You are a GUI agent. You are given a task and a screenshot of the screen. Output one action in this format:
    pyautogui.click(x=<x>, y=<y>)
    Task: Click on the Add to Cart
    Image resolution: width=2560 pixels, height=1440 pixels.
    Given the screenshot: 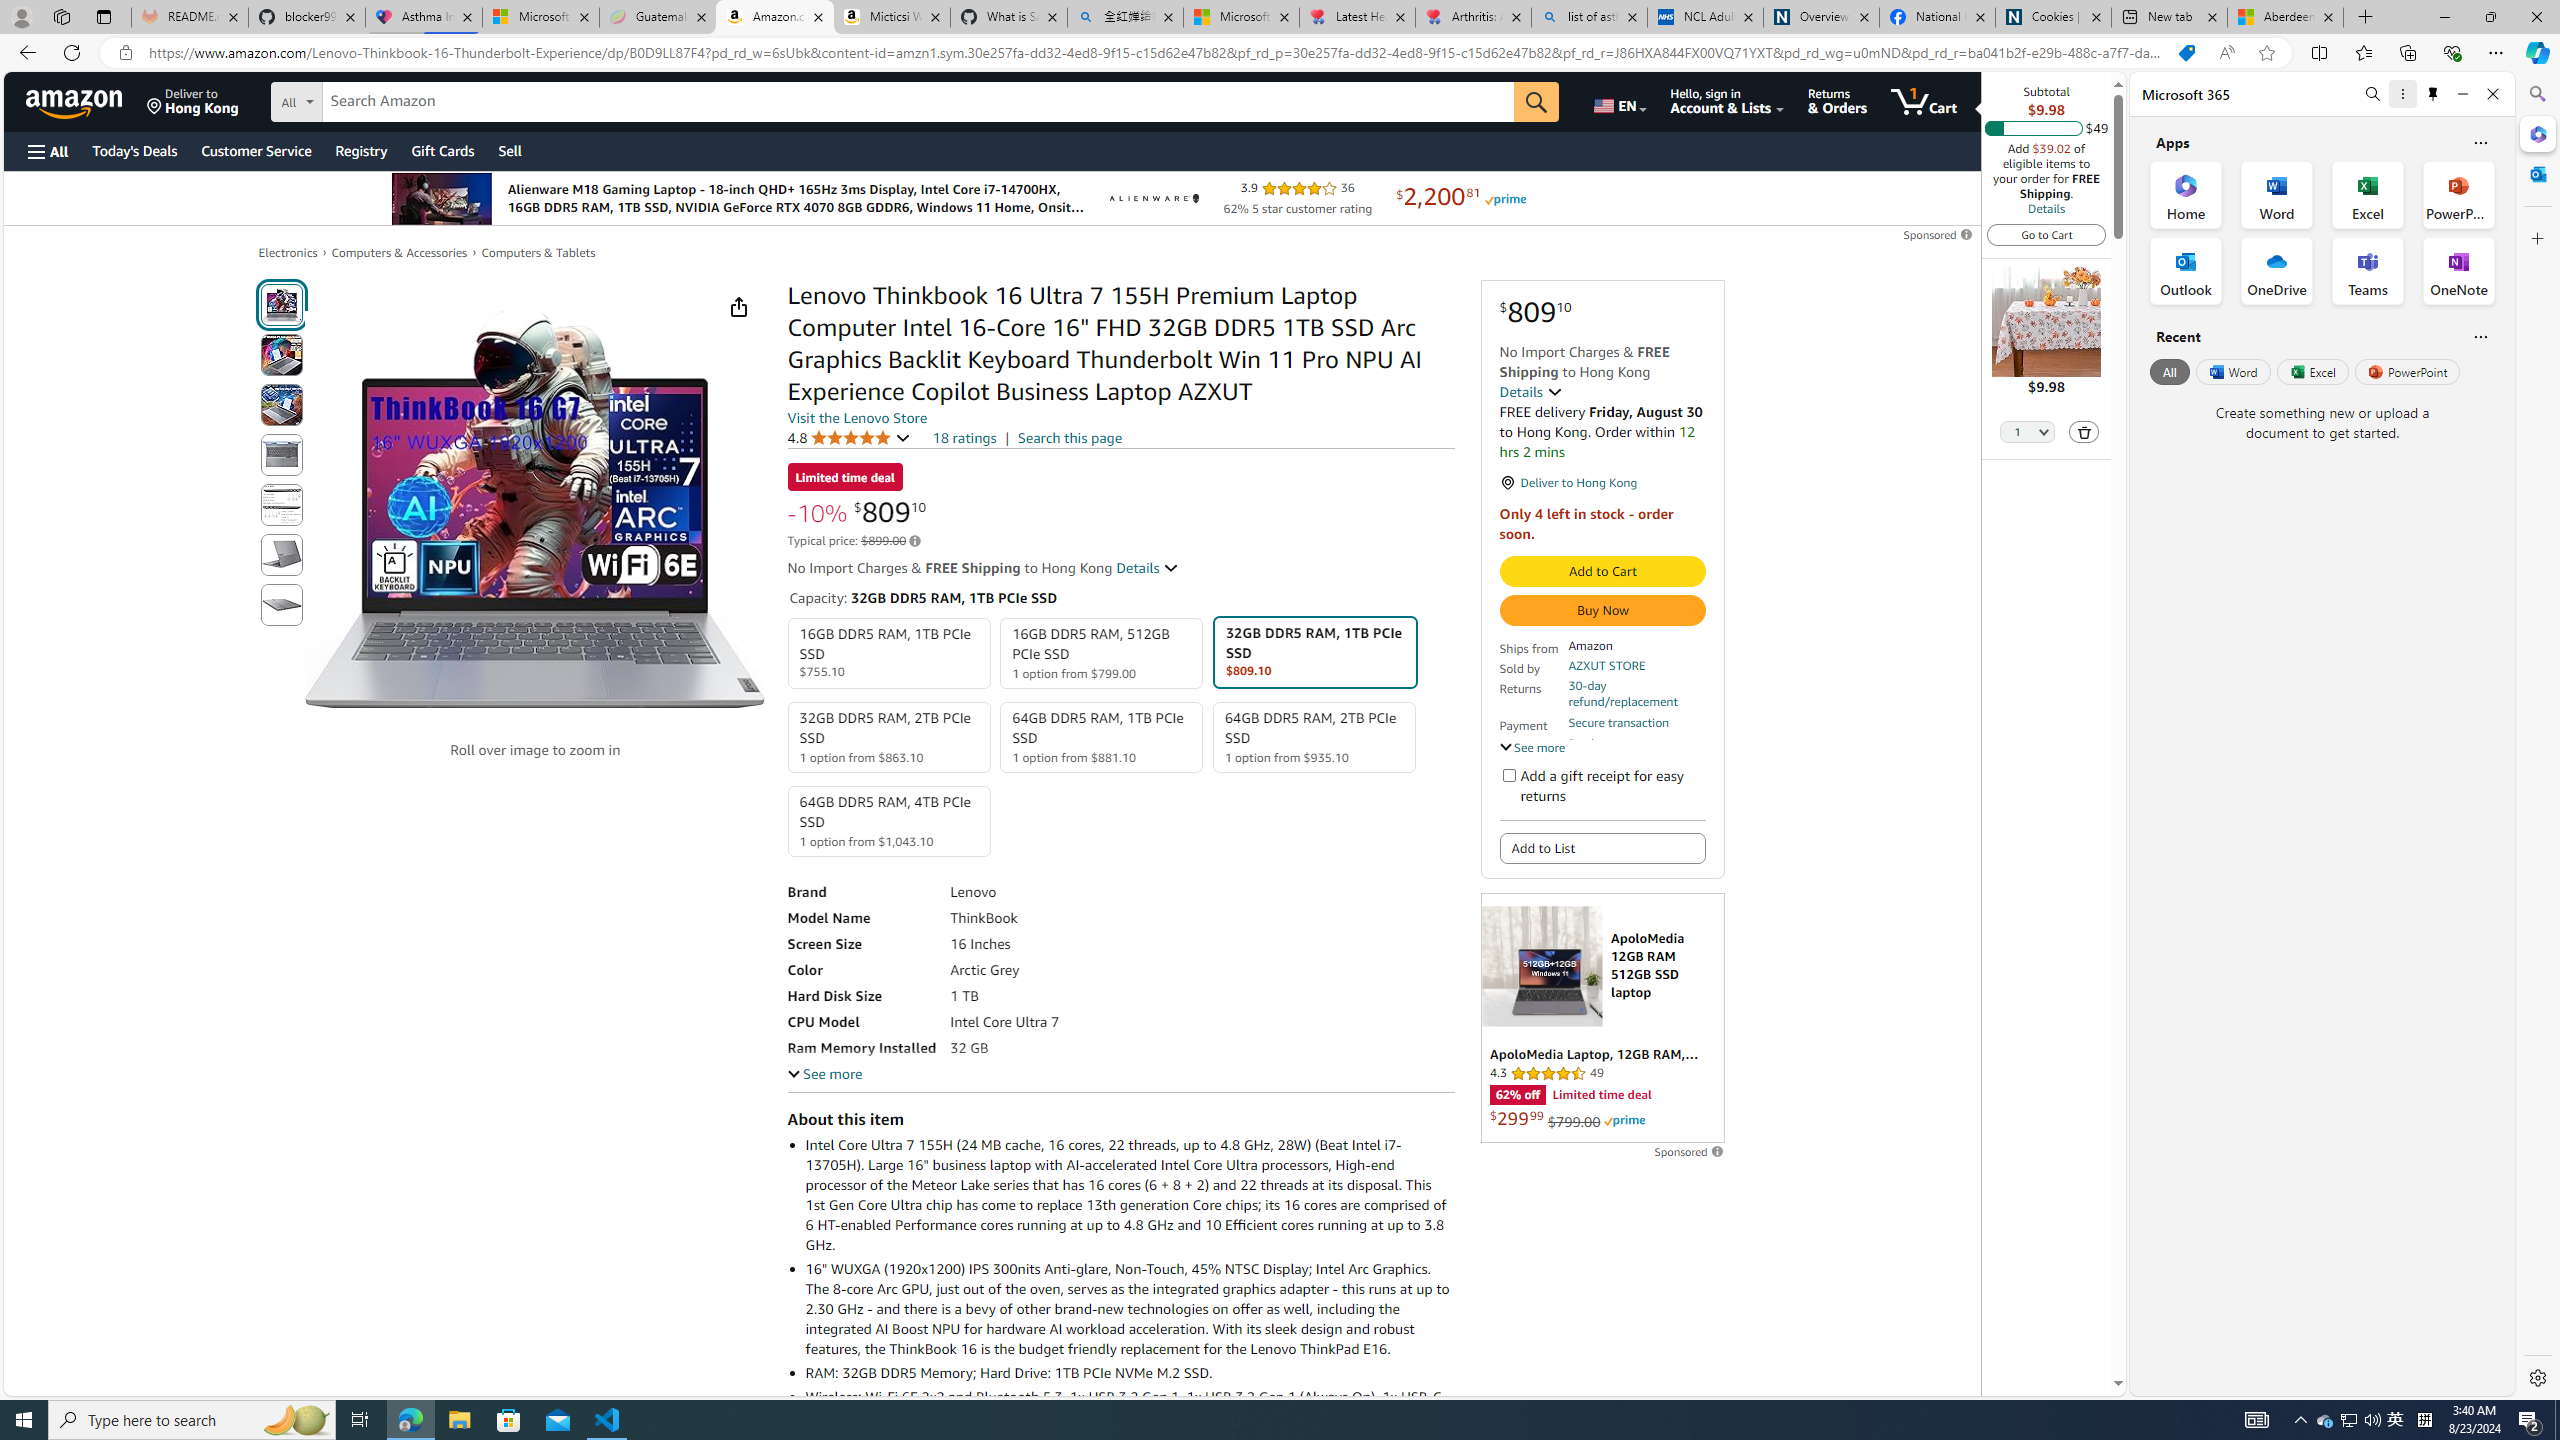 What is the action you would take?
    pyautogui.click(x=1602, y=572)
    